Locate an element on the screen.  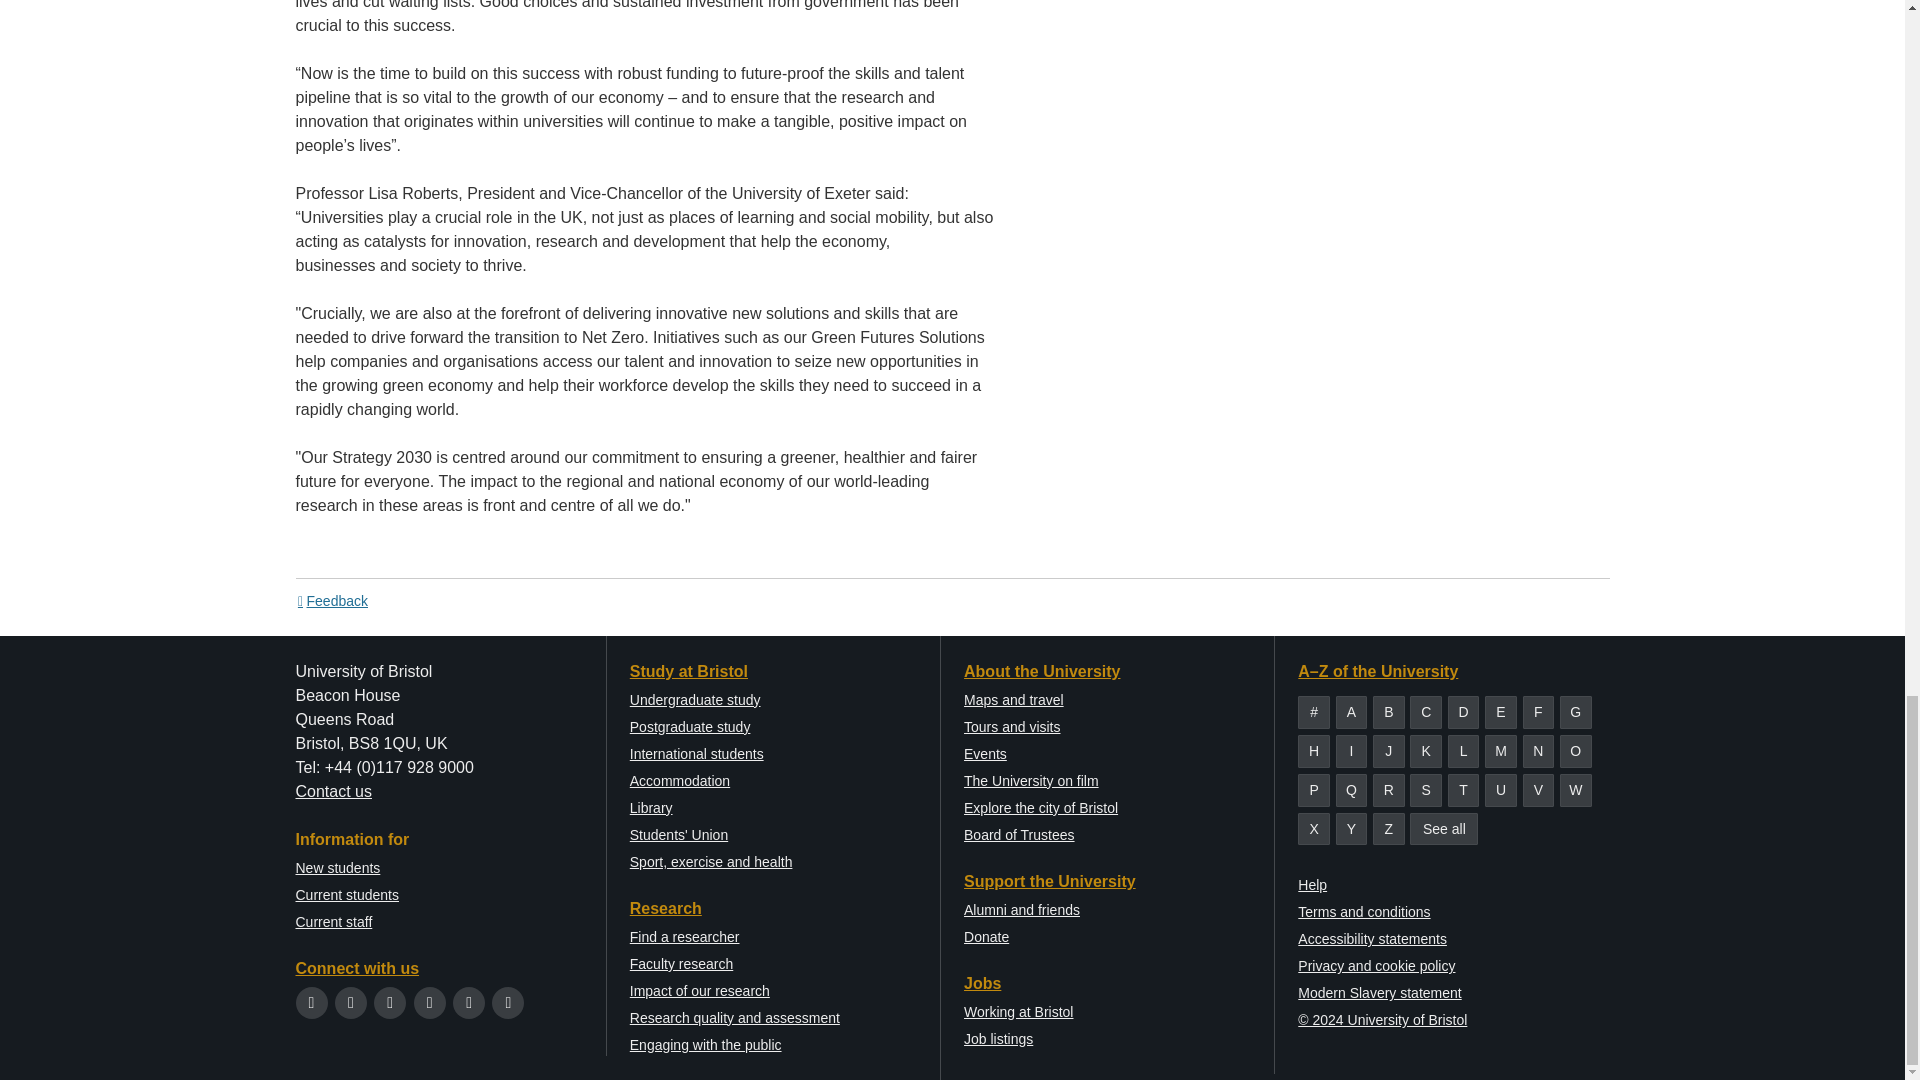
Current students is located at coordinates (347, 894).